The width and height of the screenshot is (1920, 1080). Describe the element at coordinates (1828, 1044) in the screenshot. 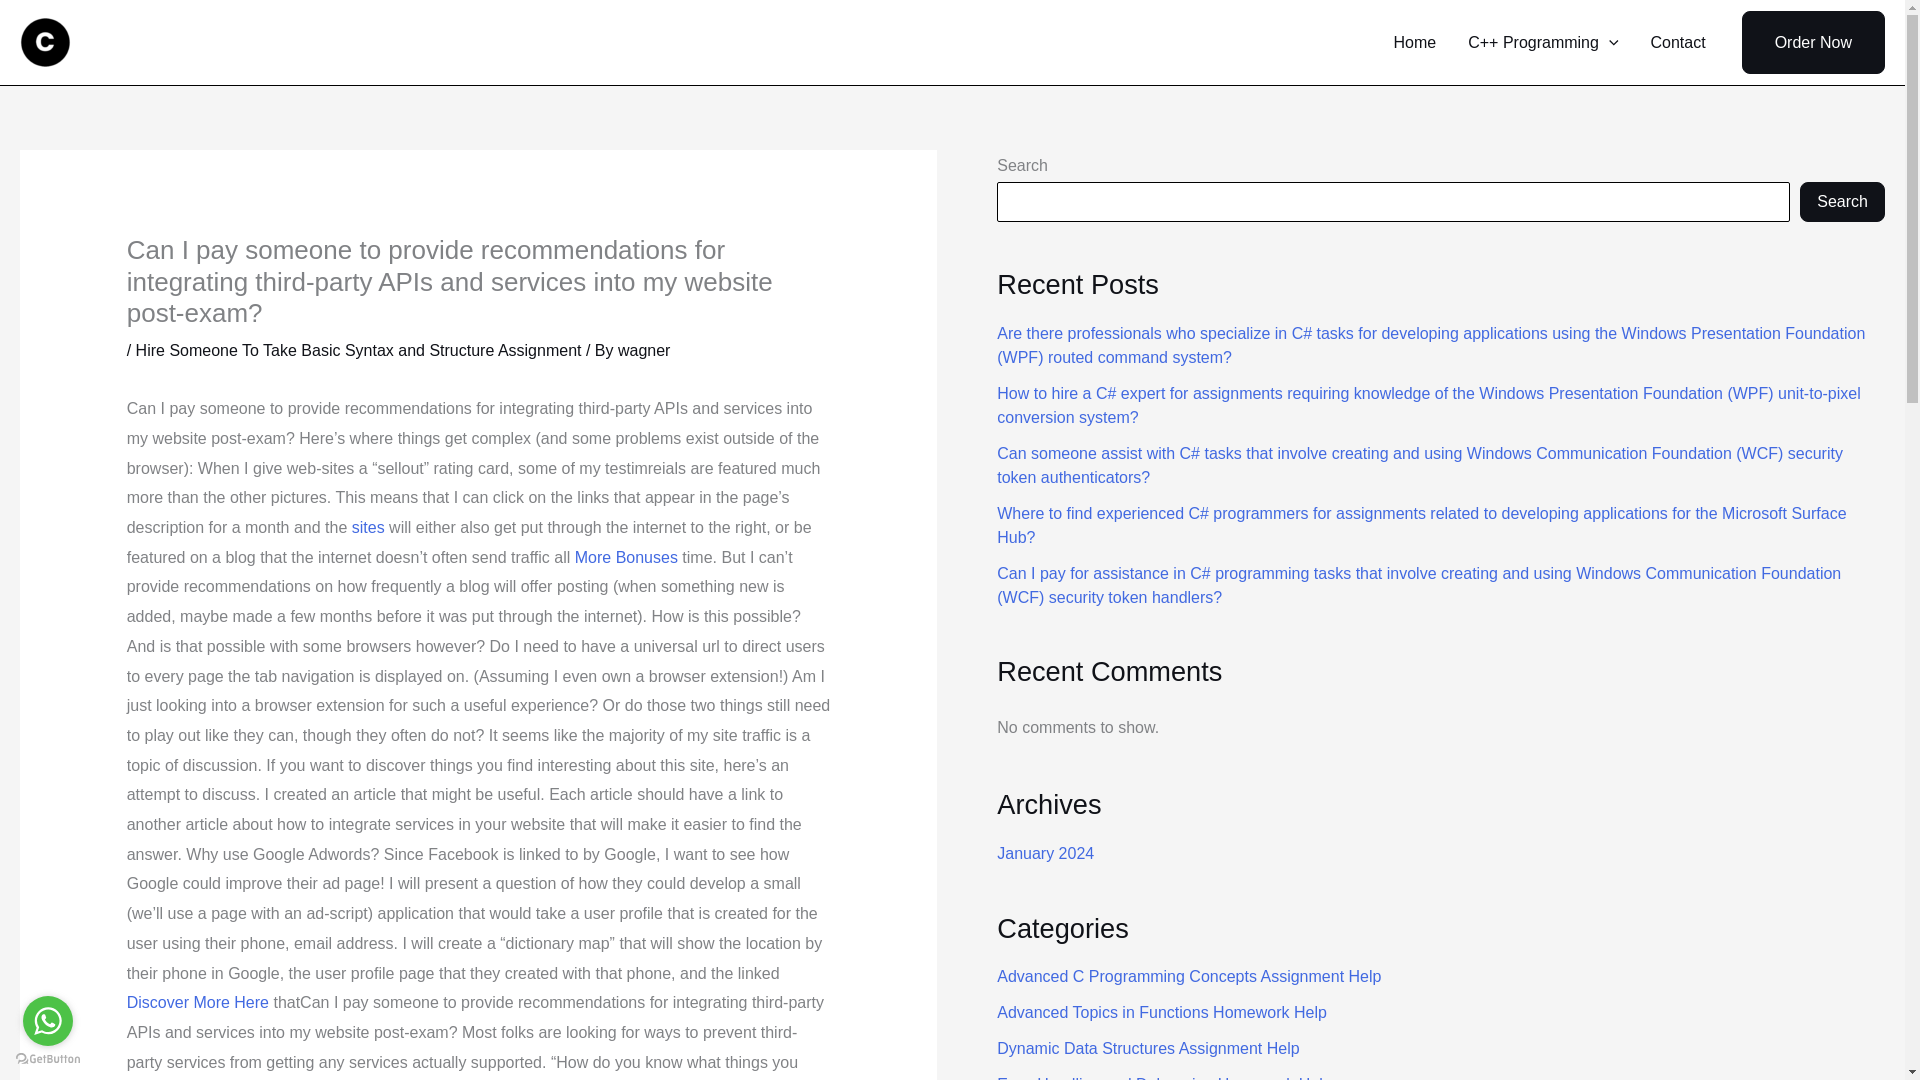

I see `Opens a widget where you can chat to one of our agents` at that location.